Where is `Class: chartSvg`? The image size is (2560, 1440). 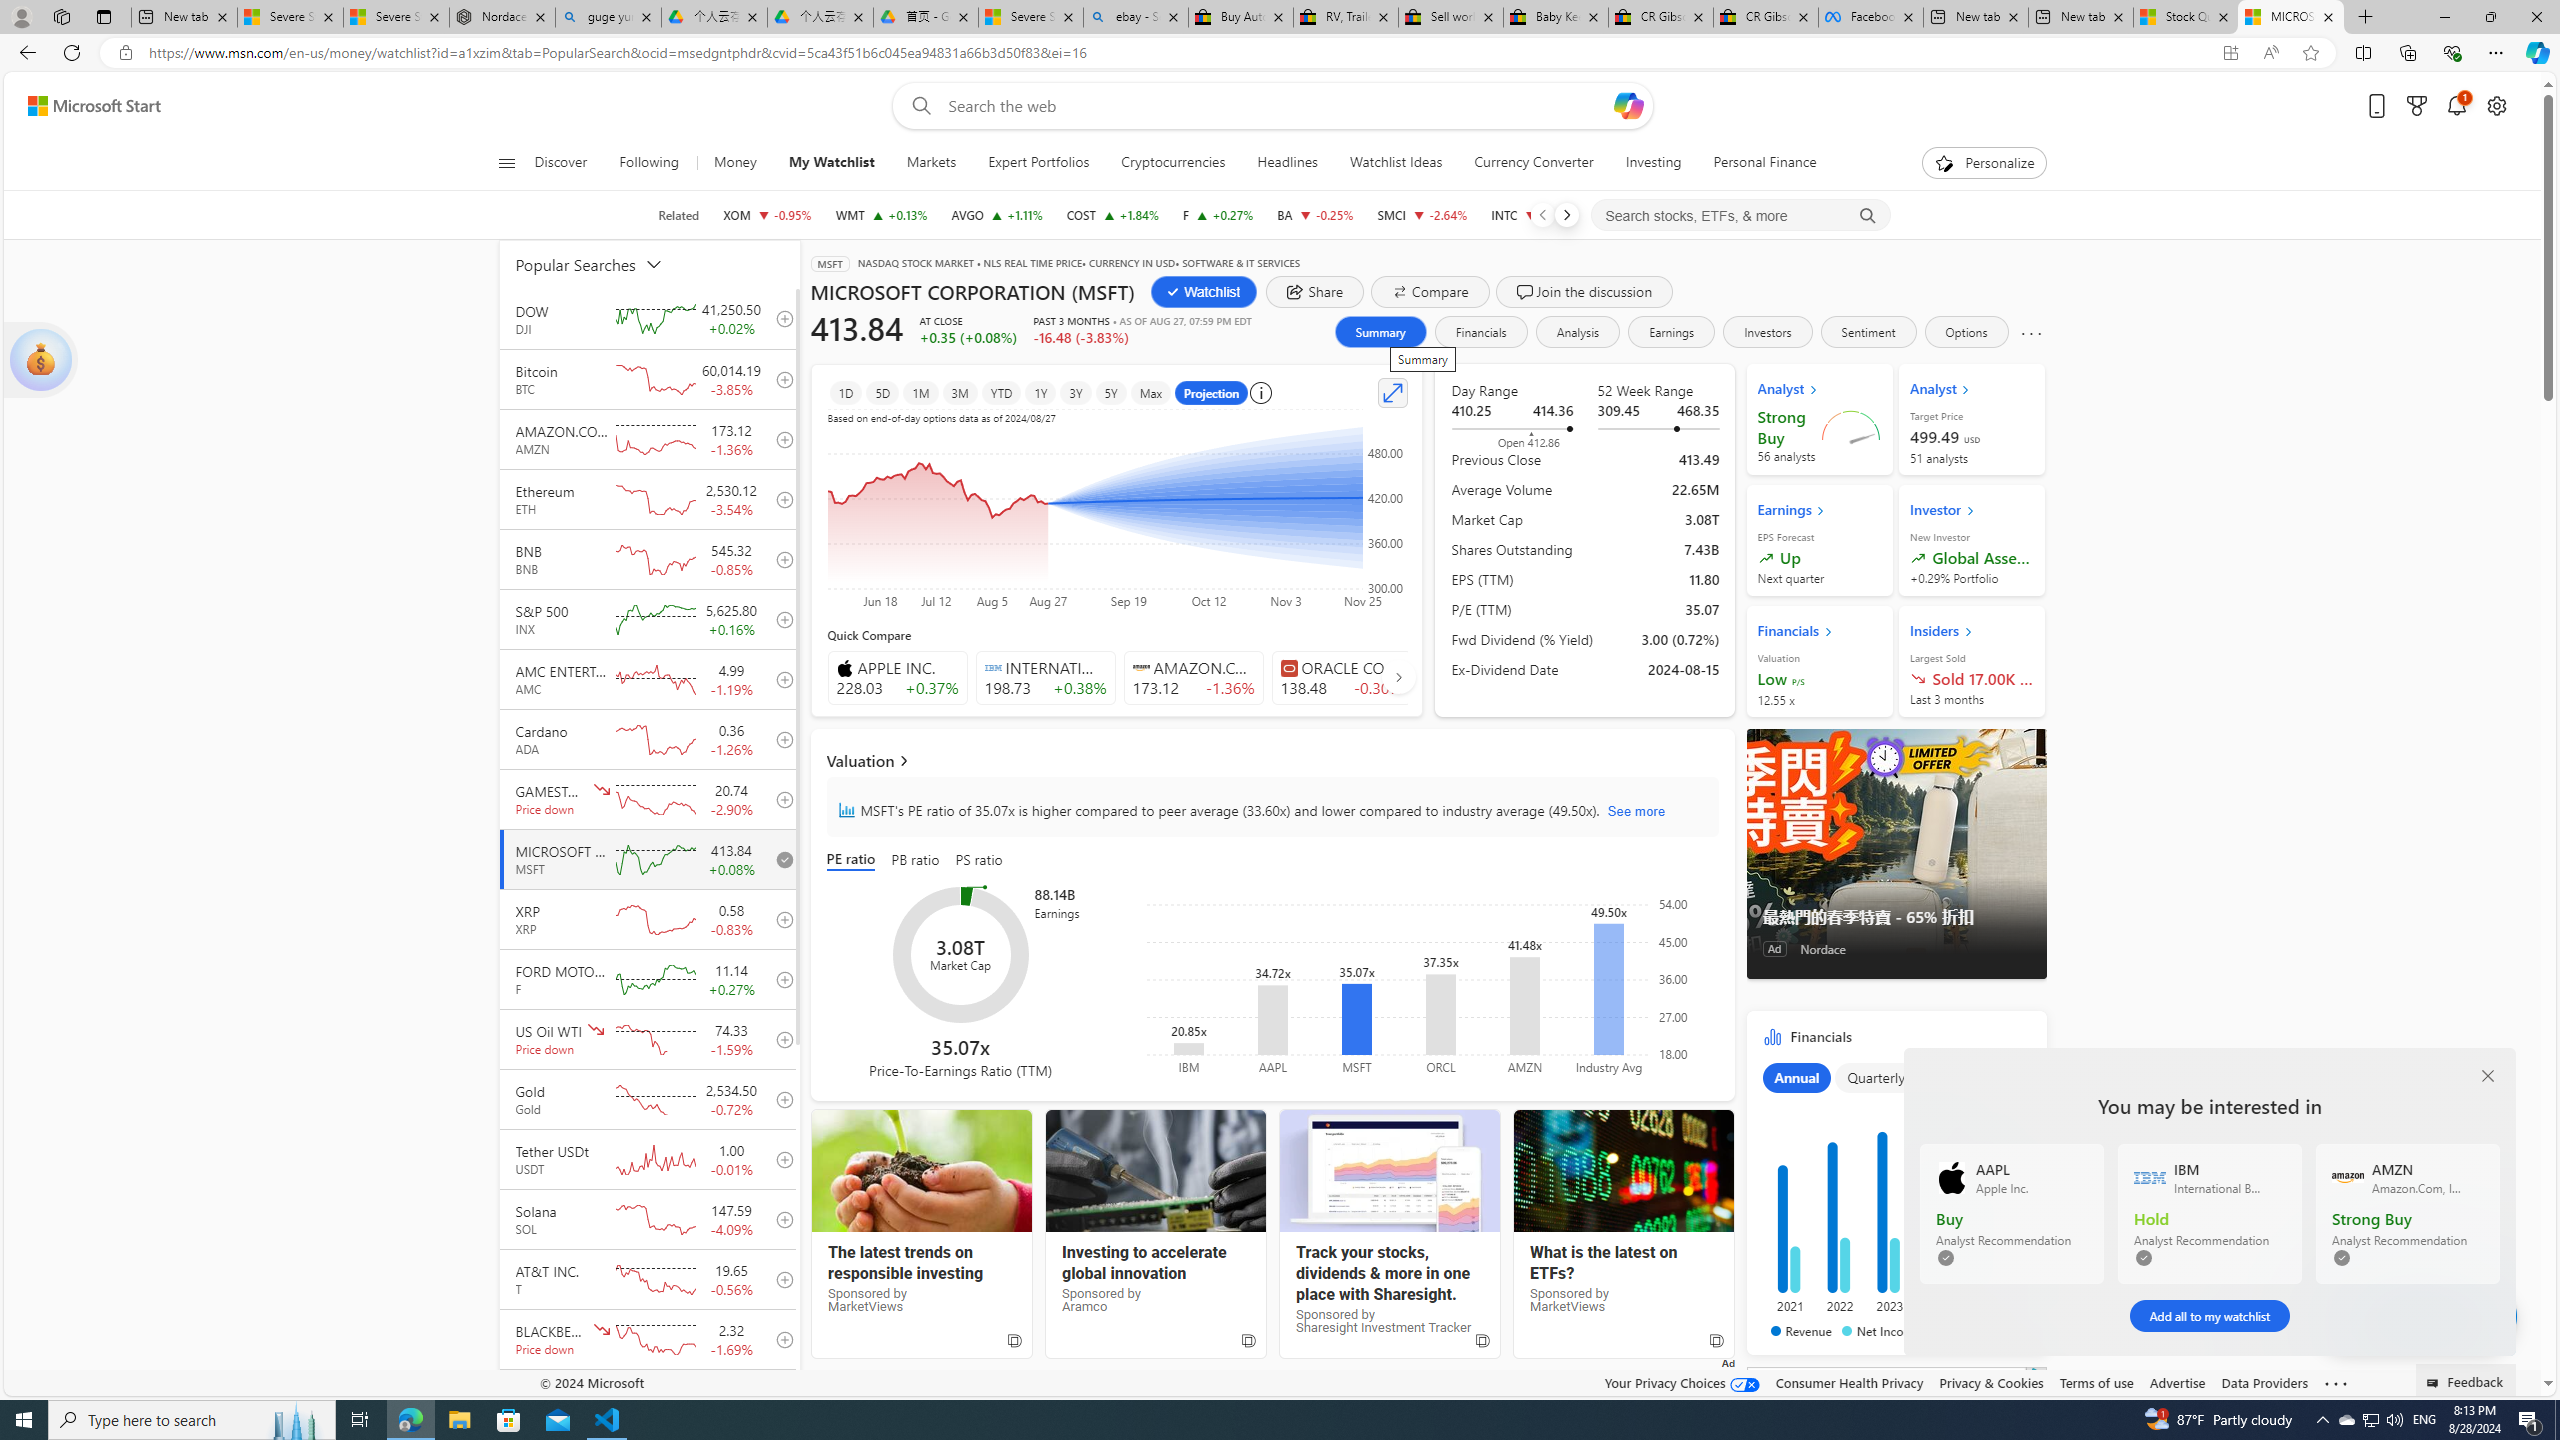 Class: chartSvg is located at coordinates (1892, 1198).